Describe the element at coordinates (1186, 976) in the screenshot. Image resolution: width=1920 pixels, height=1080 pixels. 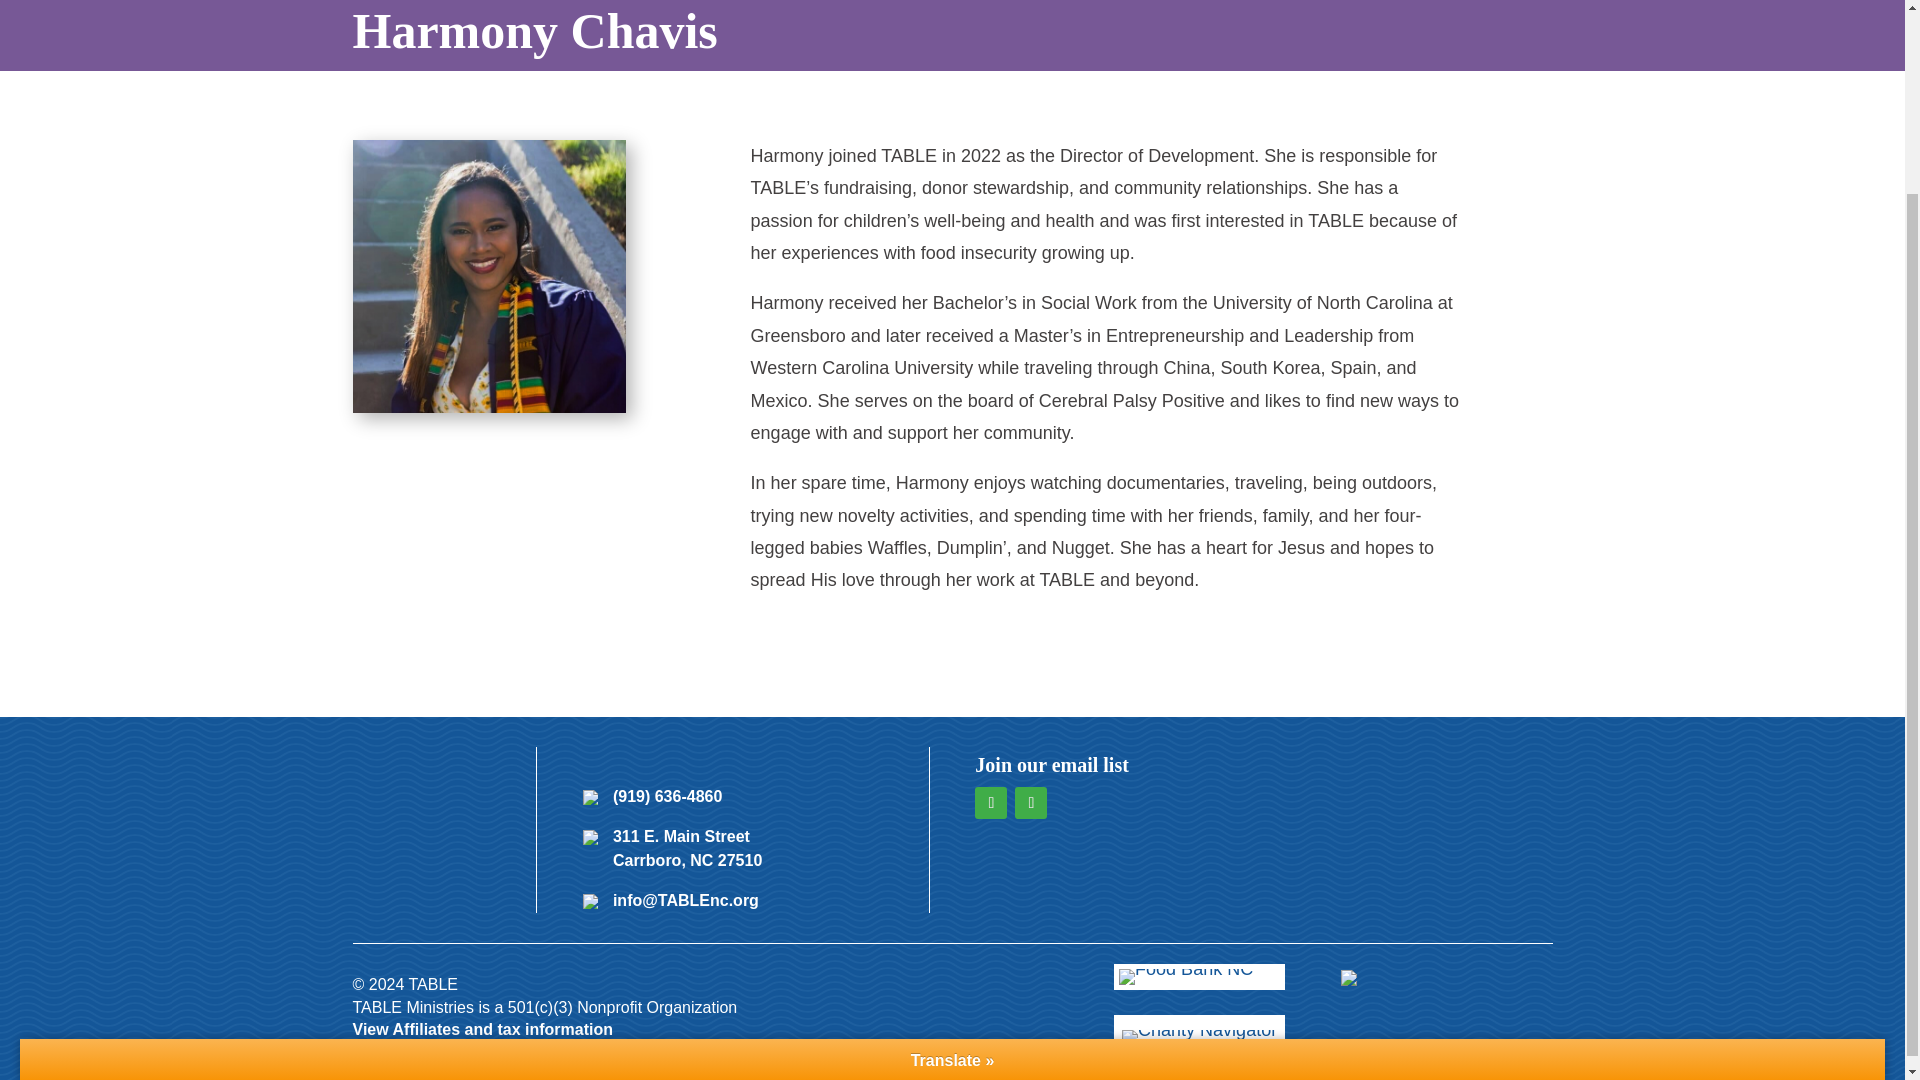
I see `food-bank` at that location.